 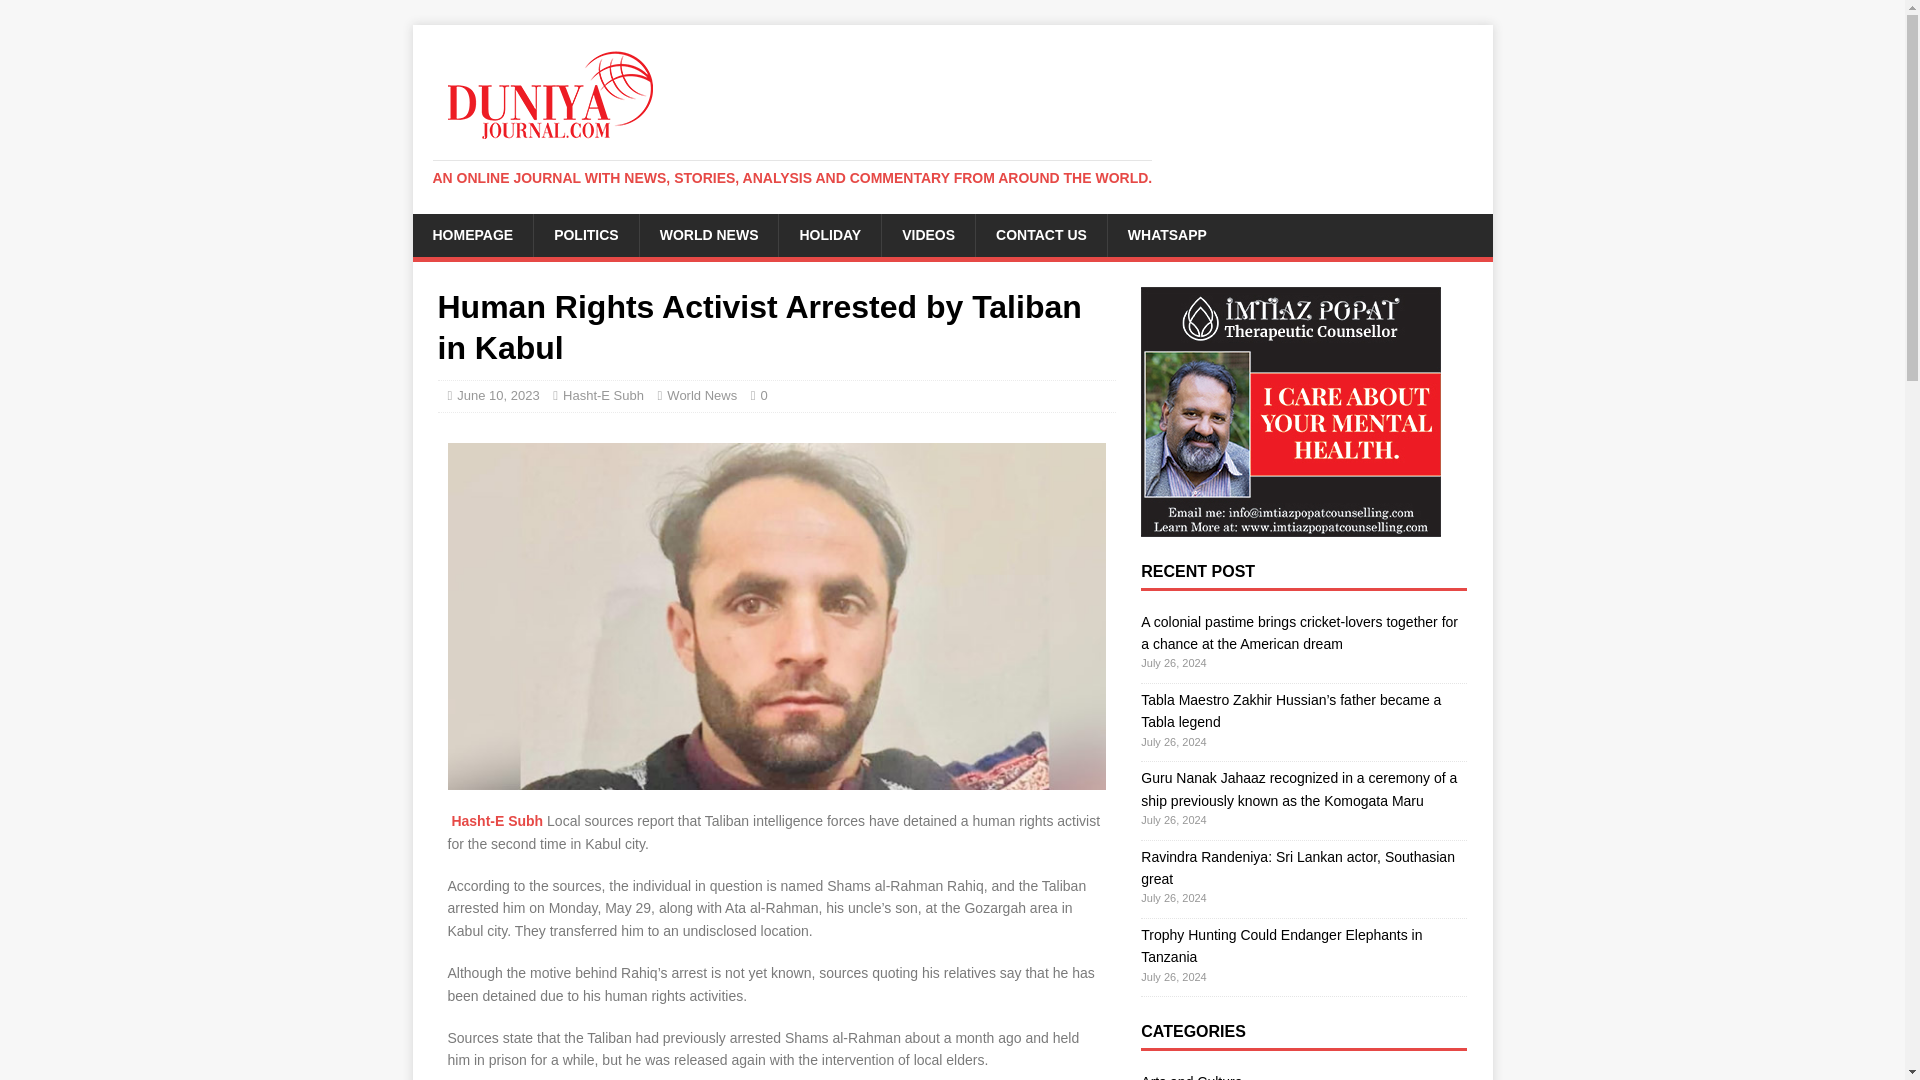 I want to click on CONTACT US, so click(x=1041, y=234).